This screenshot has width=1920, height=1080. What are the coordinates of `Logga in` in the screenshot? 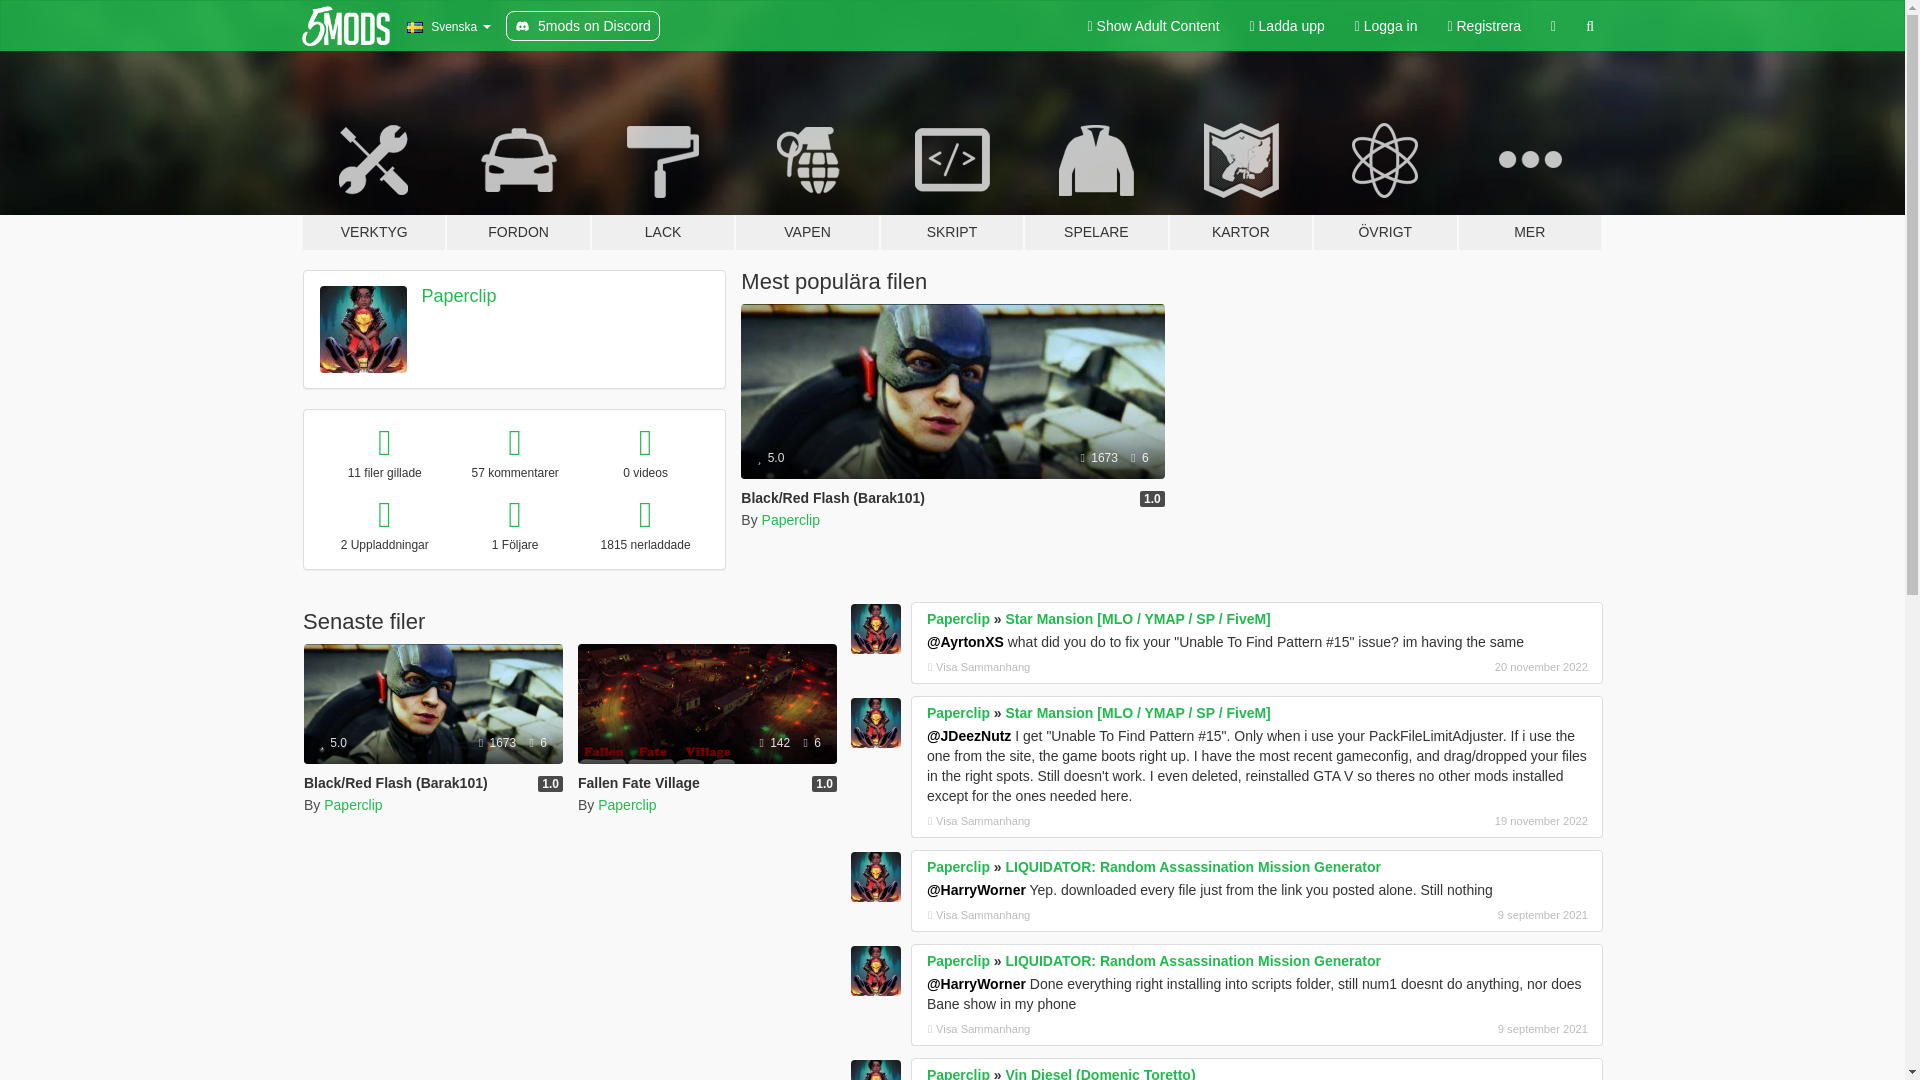 It's located at (1386, 26).